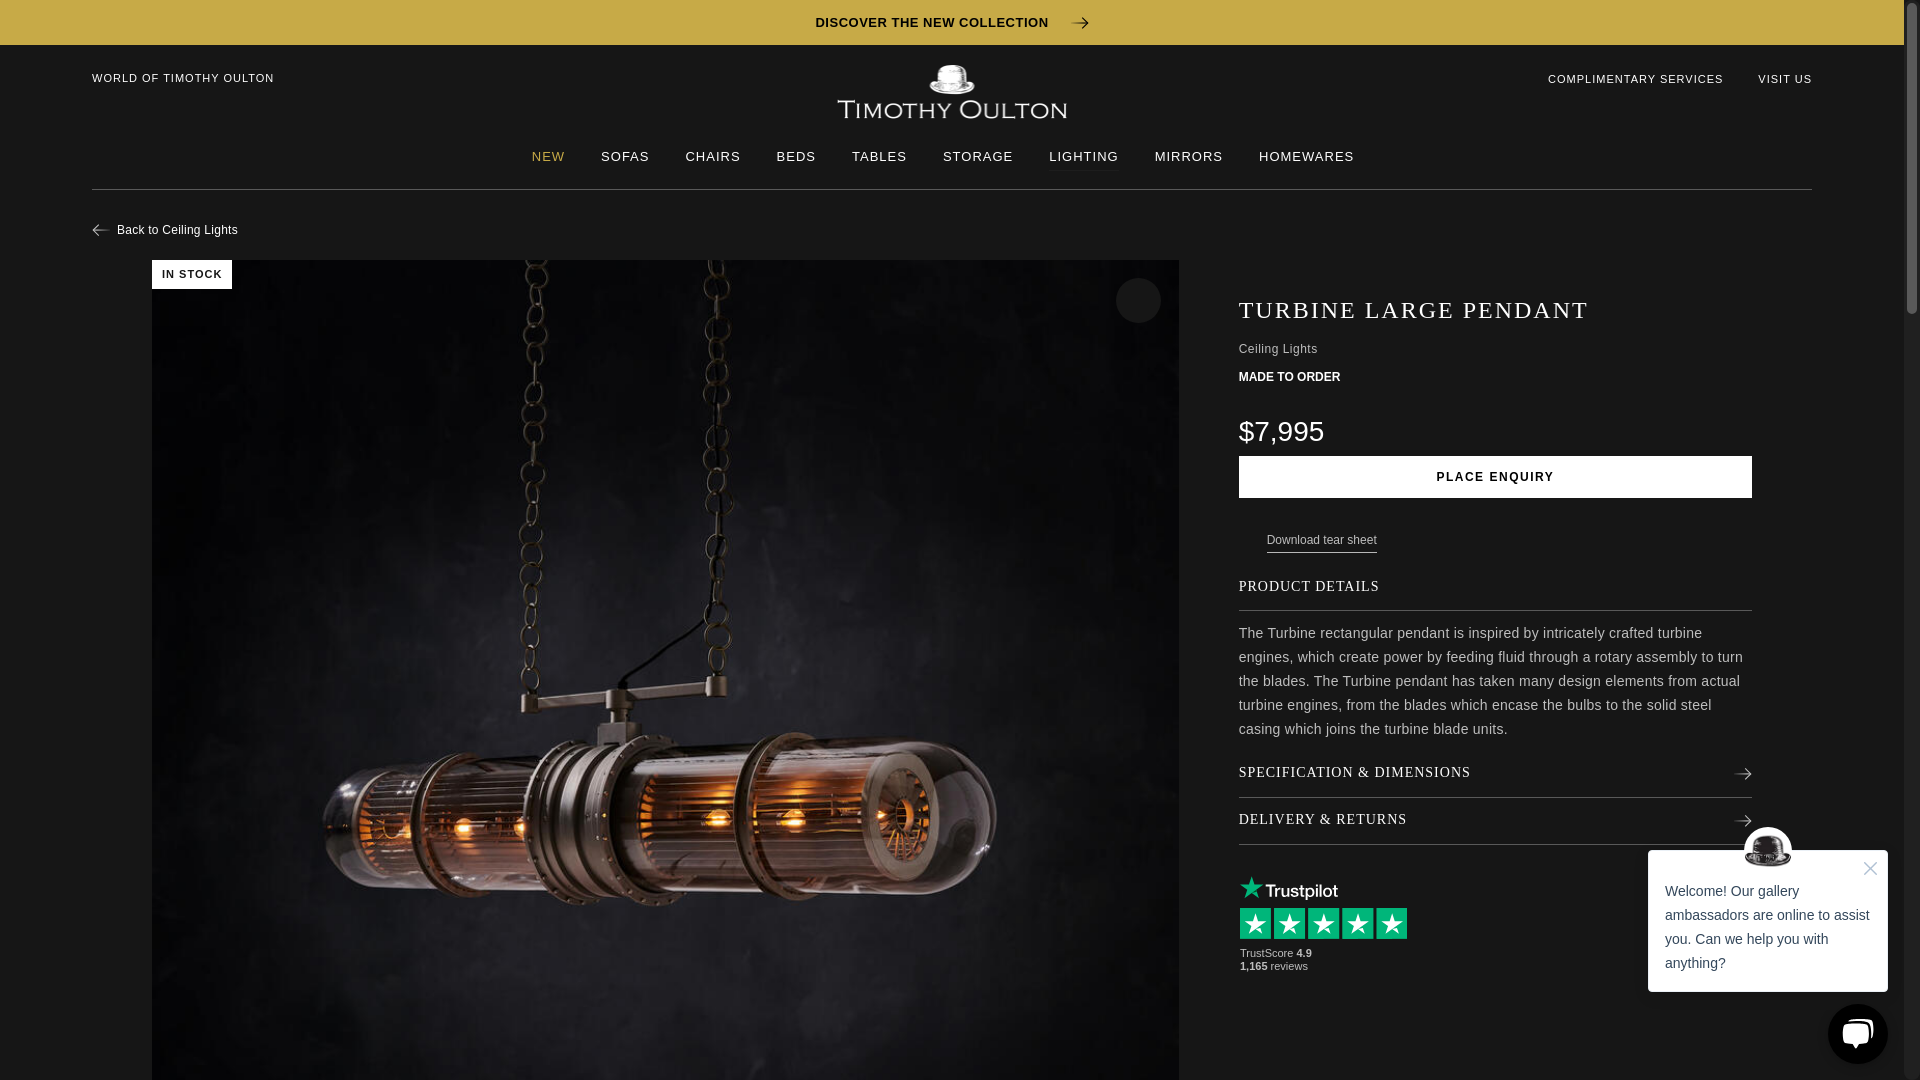 This screenshot has width=1920, height=1080. Describe the element at coordinates (624, 156) in the screenshot. I see `SOFAS` at that location.